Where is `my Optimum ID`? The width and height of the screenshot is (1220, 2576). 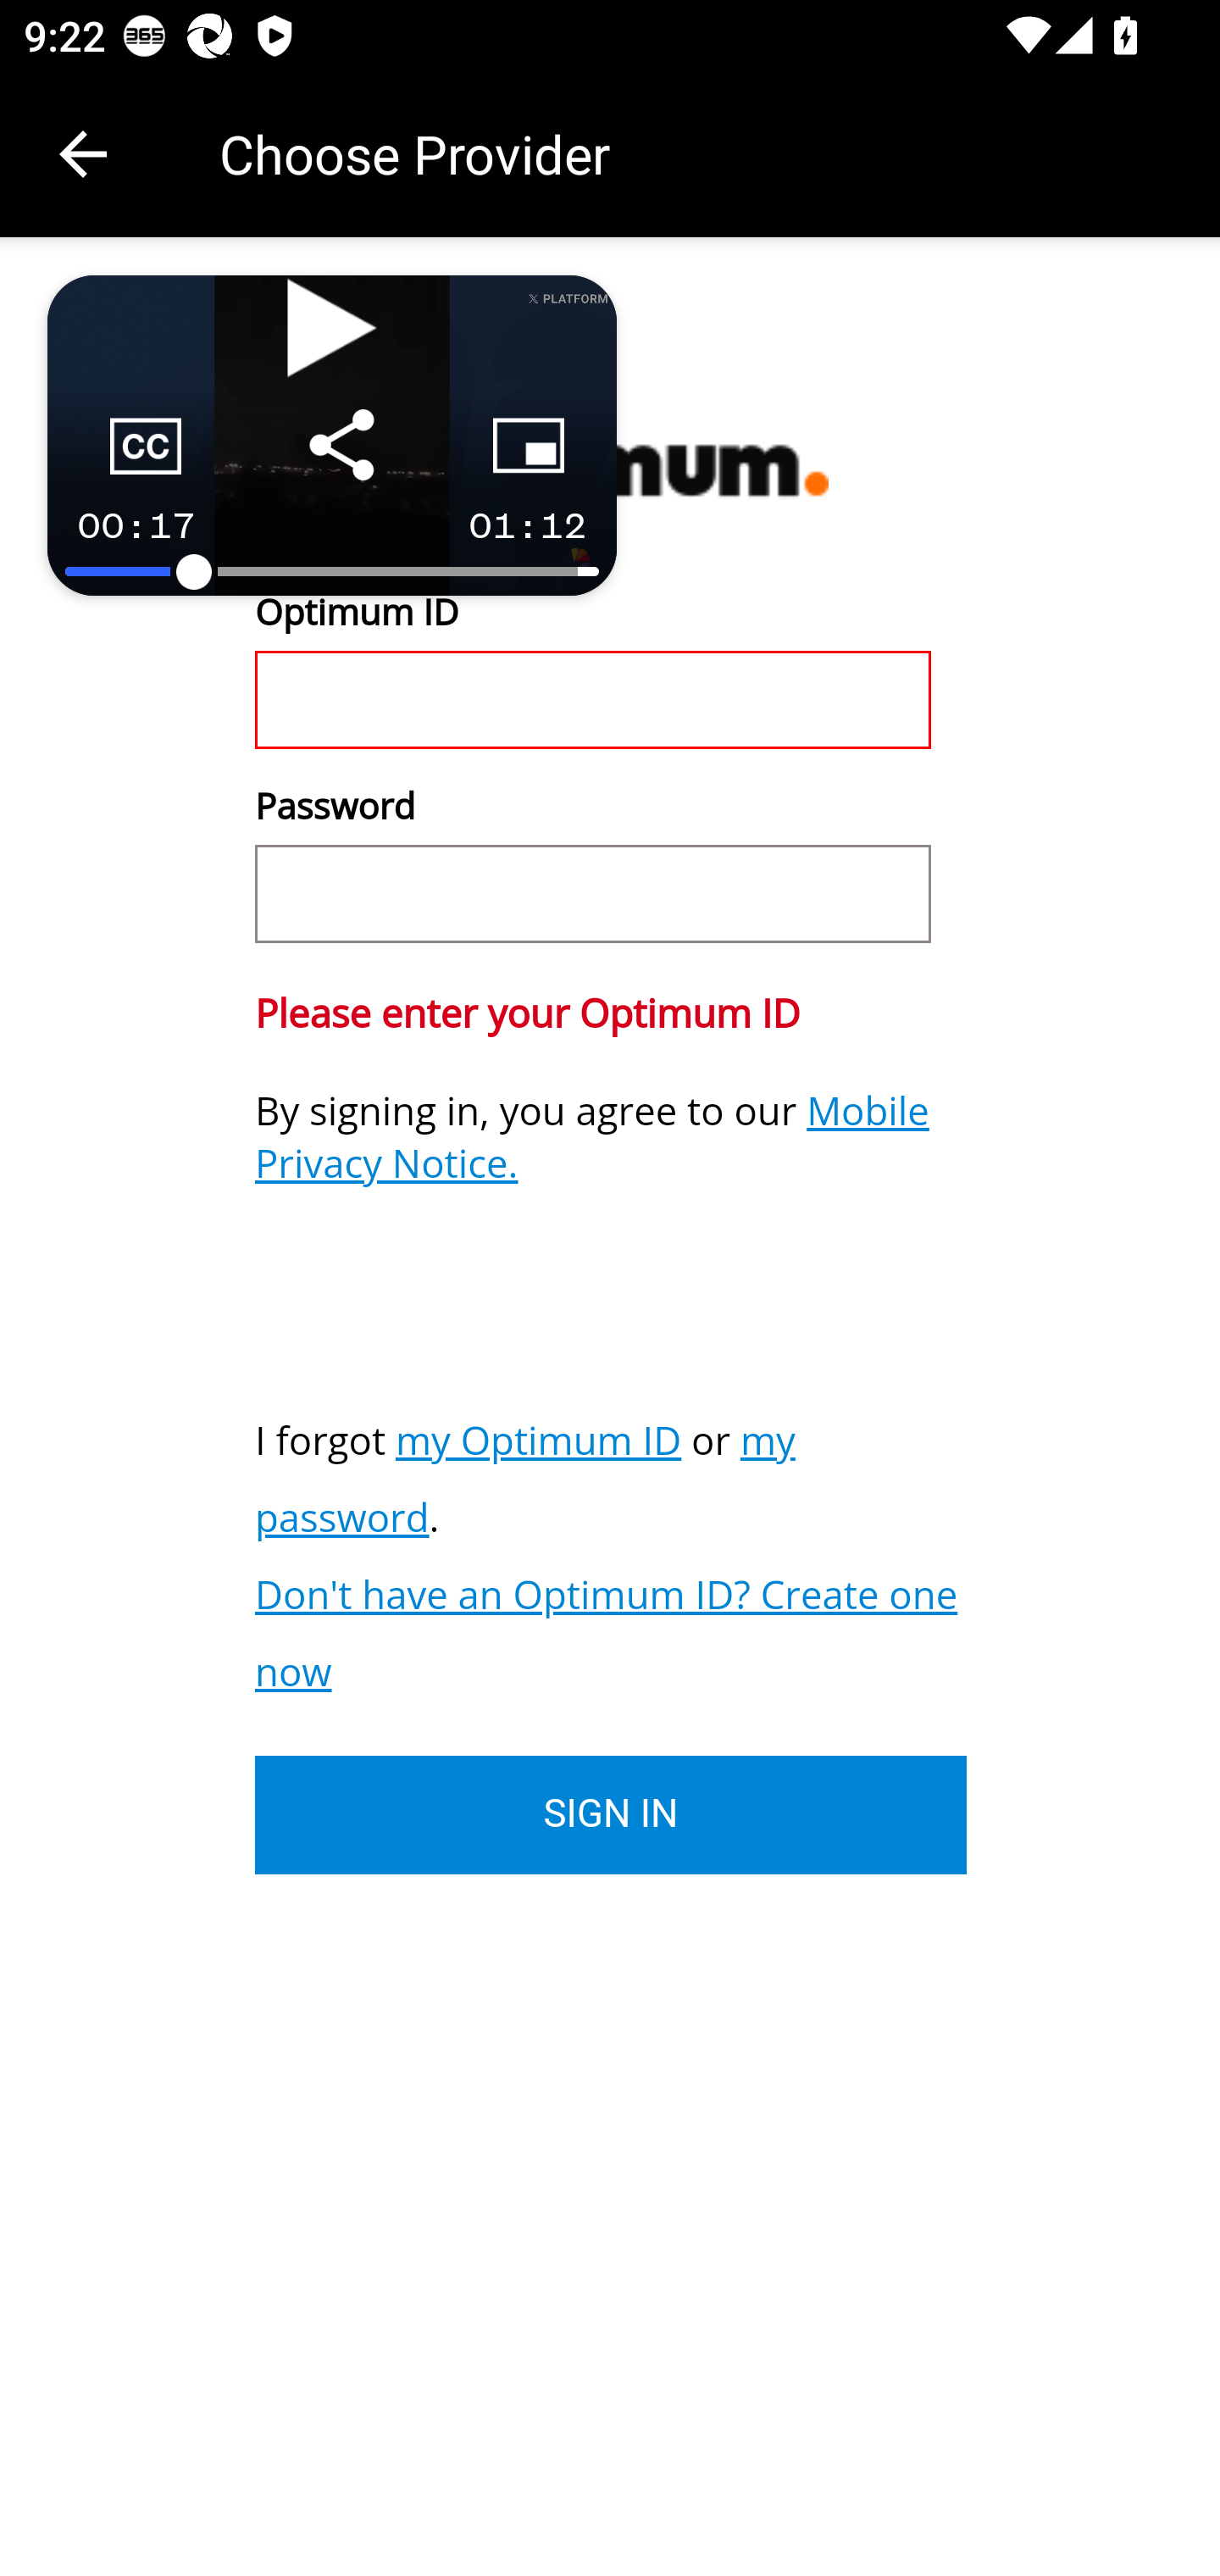
my Optimum ID is located at coordinates (539, 1439).